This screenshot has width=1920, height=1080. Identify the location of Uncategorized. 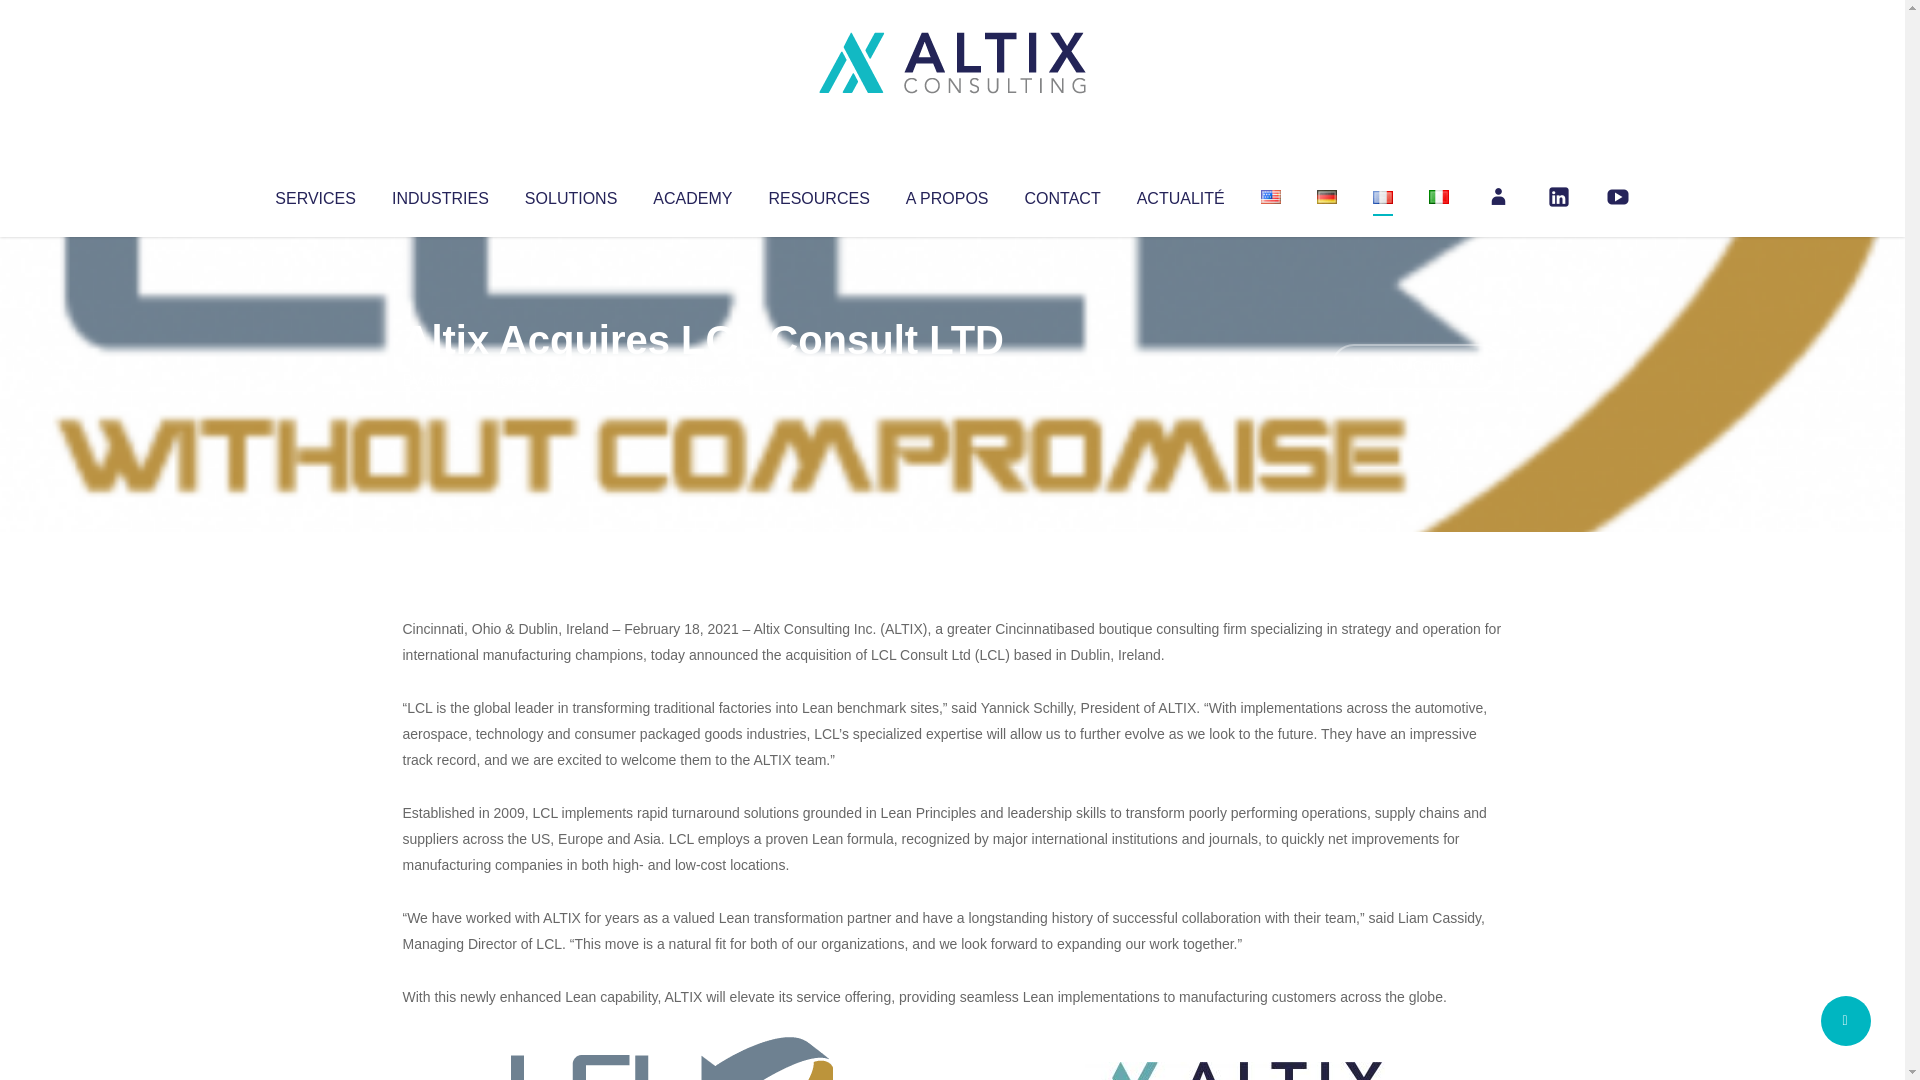
(699, 380).